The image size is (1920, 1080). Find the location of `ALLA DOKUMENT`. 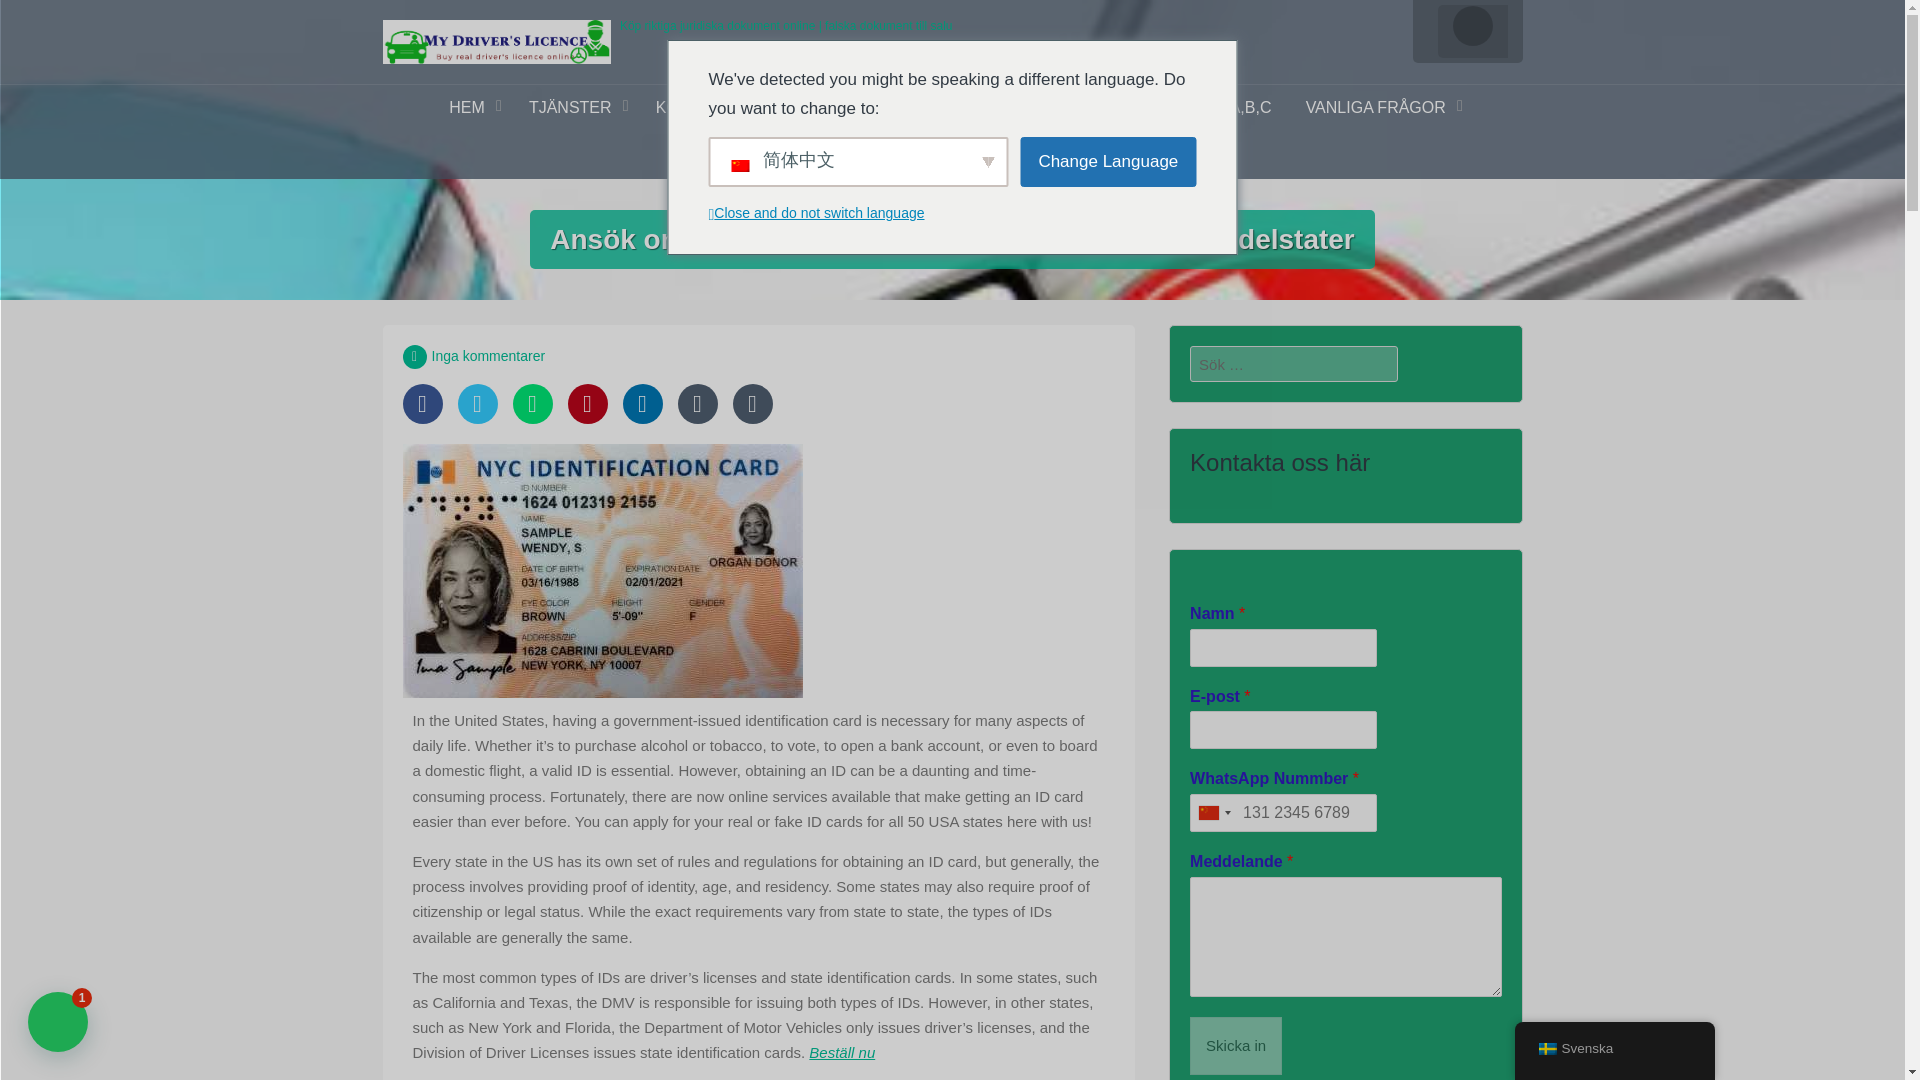

ALLA DOKUMENT is located at coordinates (930, 108).